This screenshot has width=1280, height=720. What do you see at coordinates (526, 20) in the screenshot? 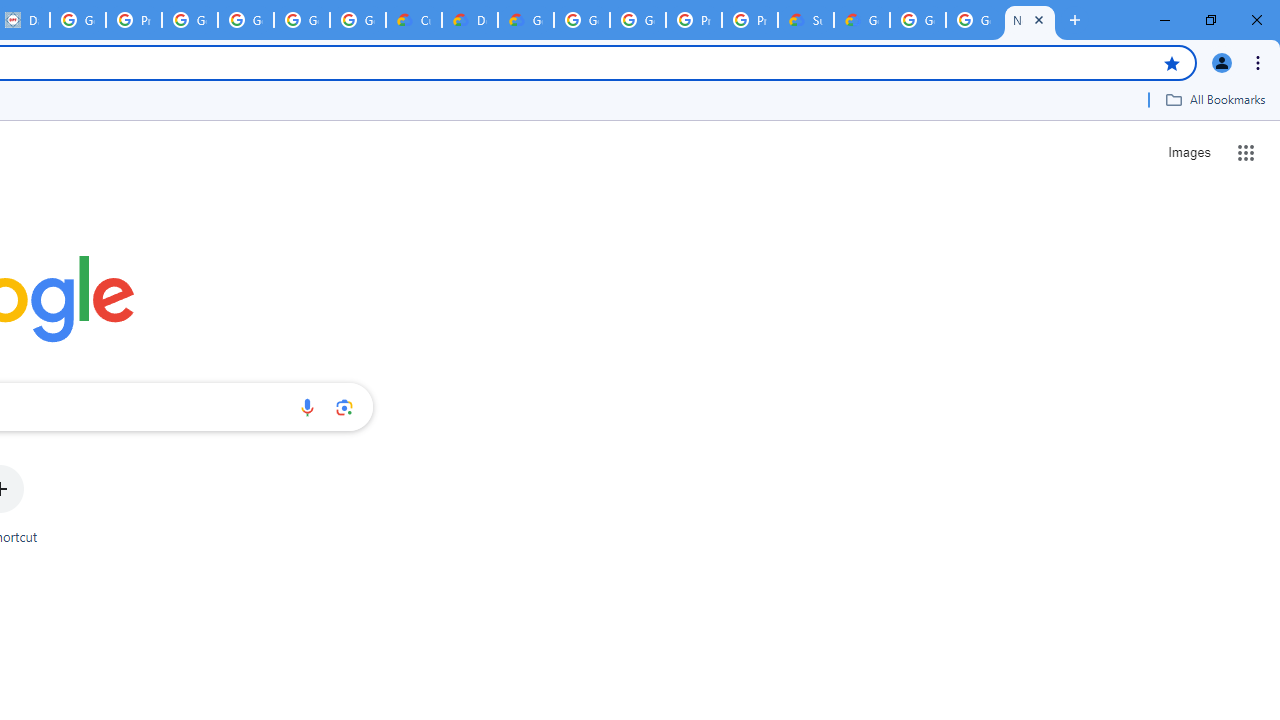
I see `Gemini for Business and Developers | Google Cloud` at bounding box center [526, 20].